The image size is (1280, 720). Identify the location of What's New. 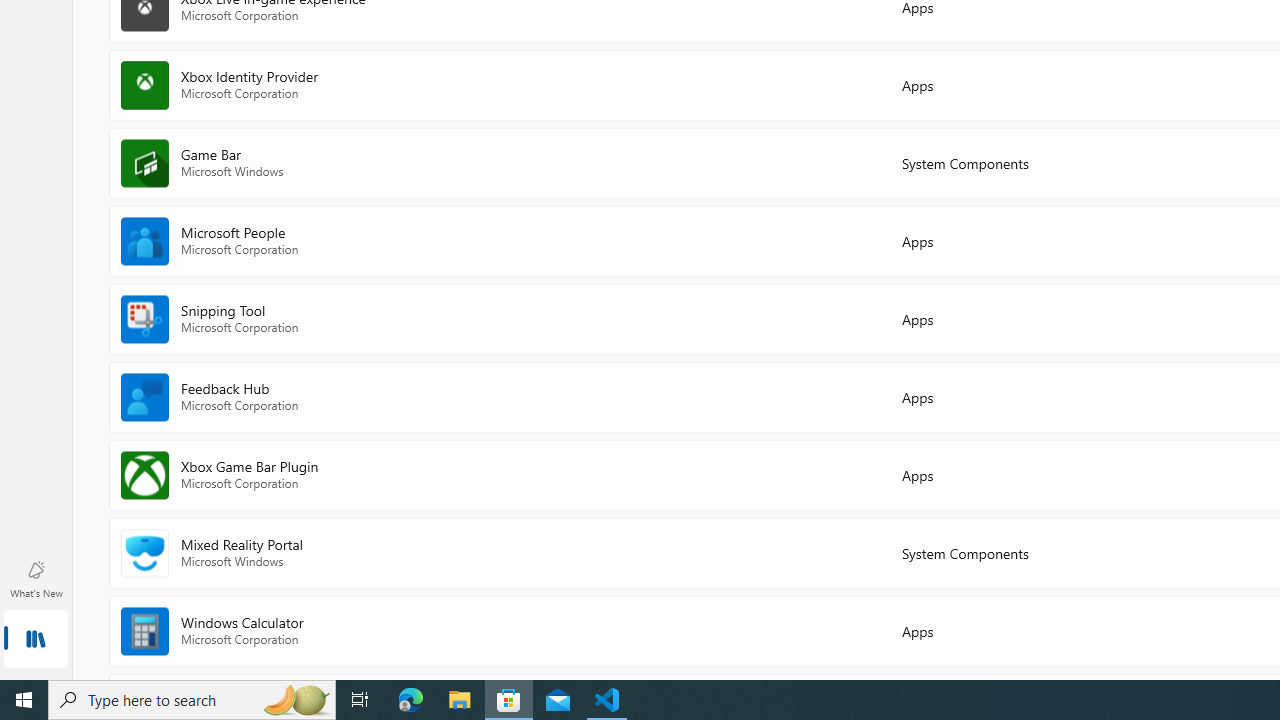
(36, 578).